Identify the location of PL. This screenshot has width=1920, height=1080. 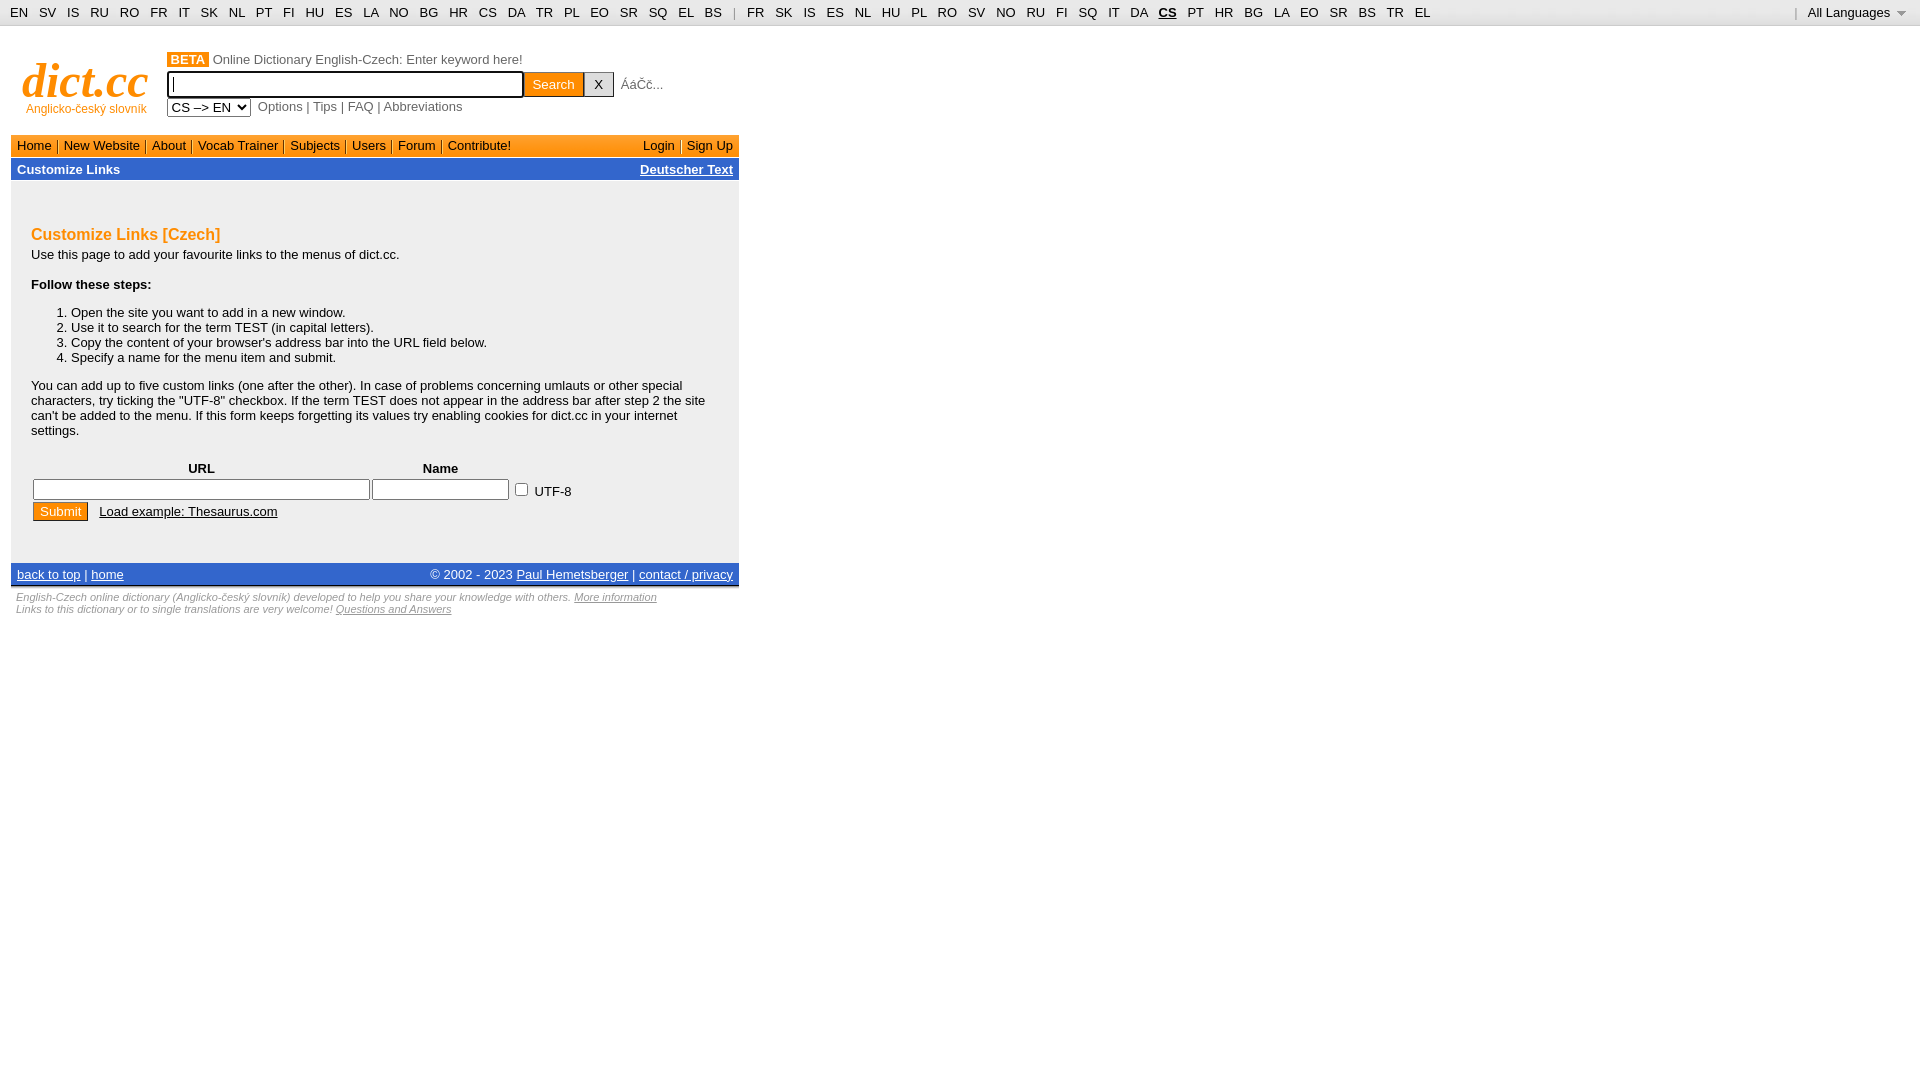
(918, 12).